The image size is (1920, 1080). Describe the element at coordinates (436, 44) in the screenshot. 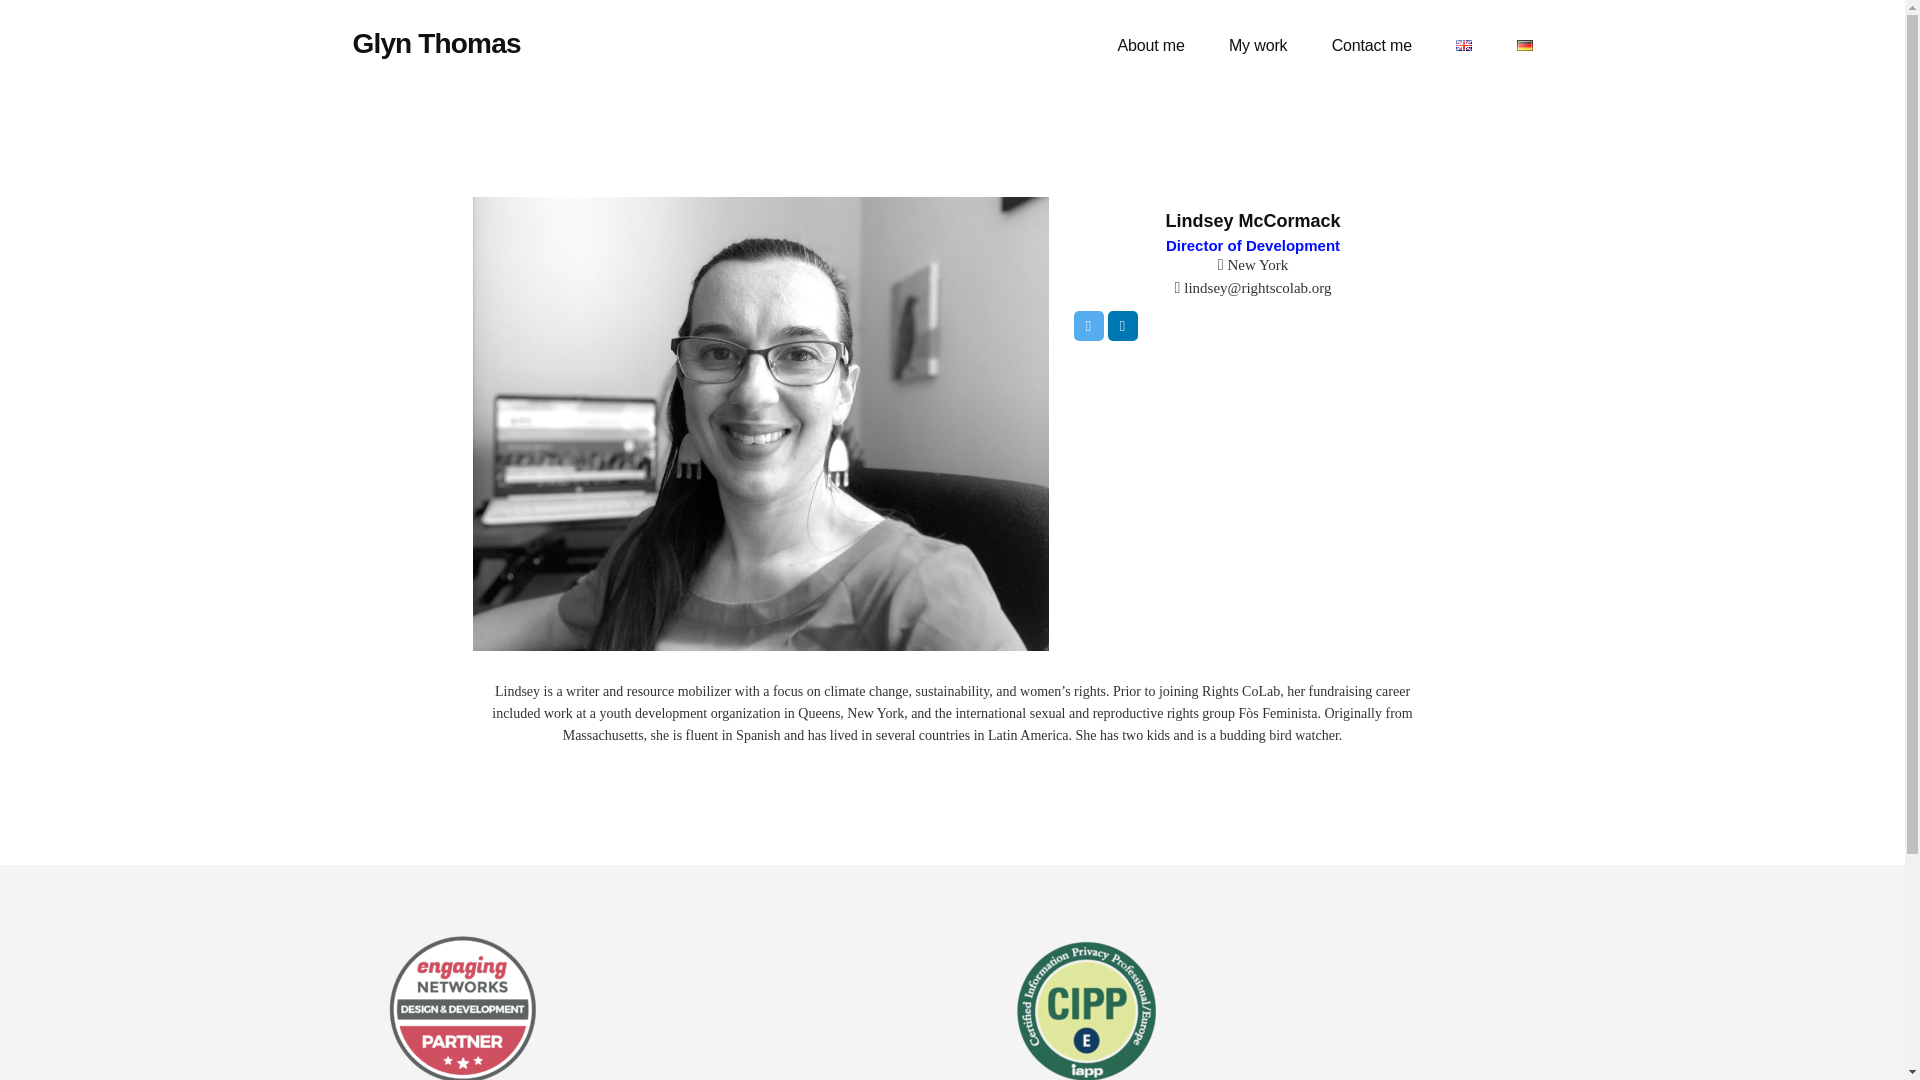

I see `Glyn Thomas` at that location.